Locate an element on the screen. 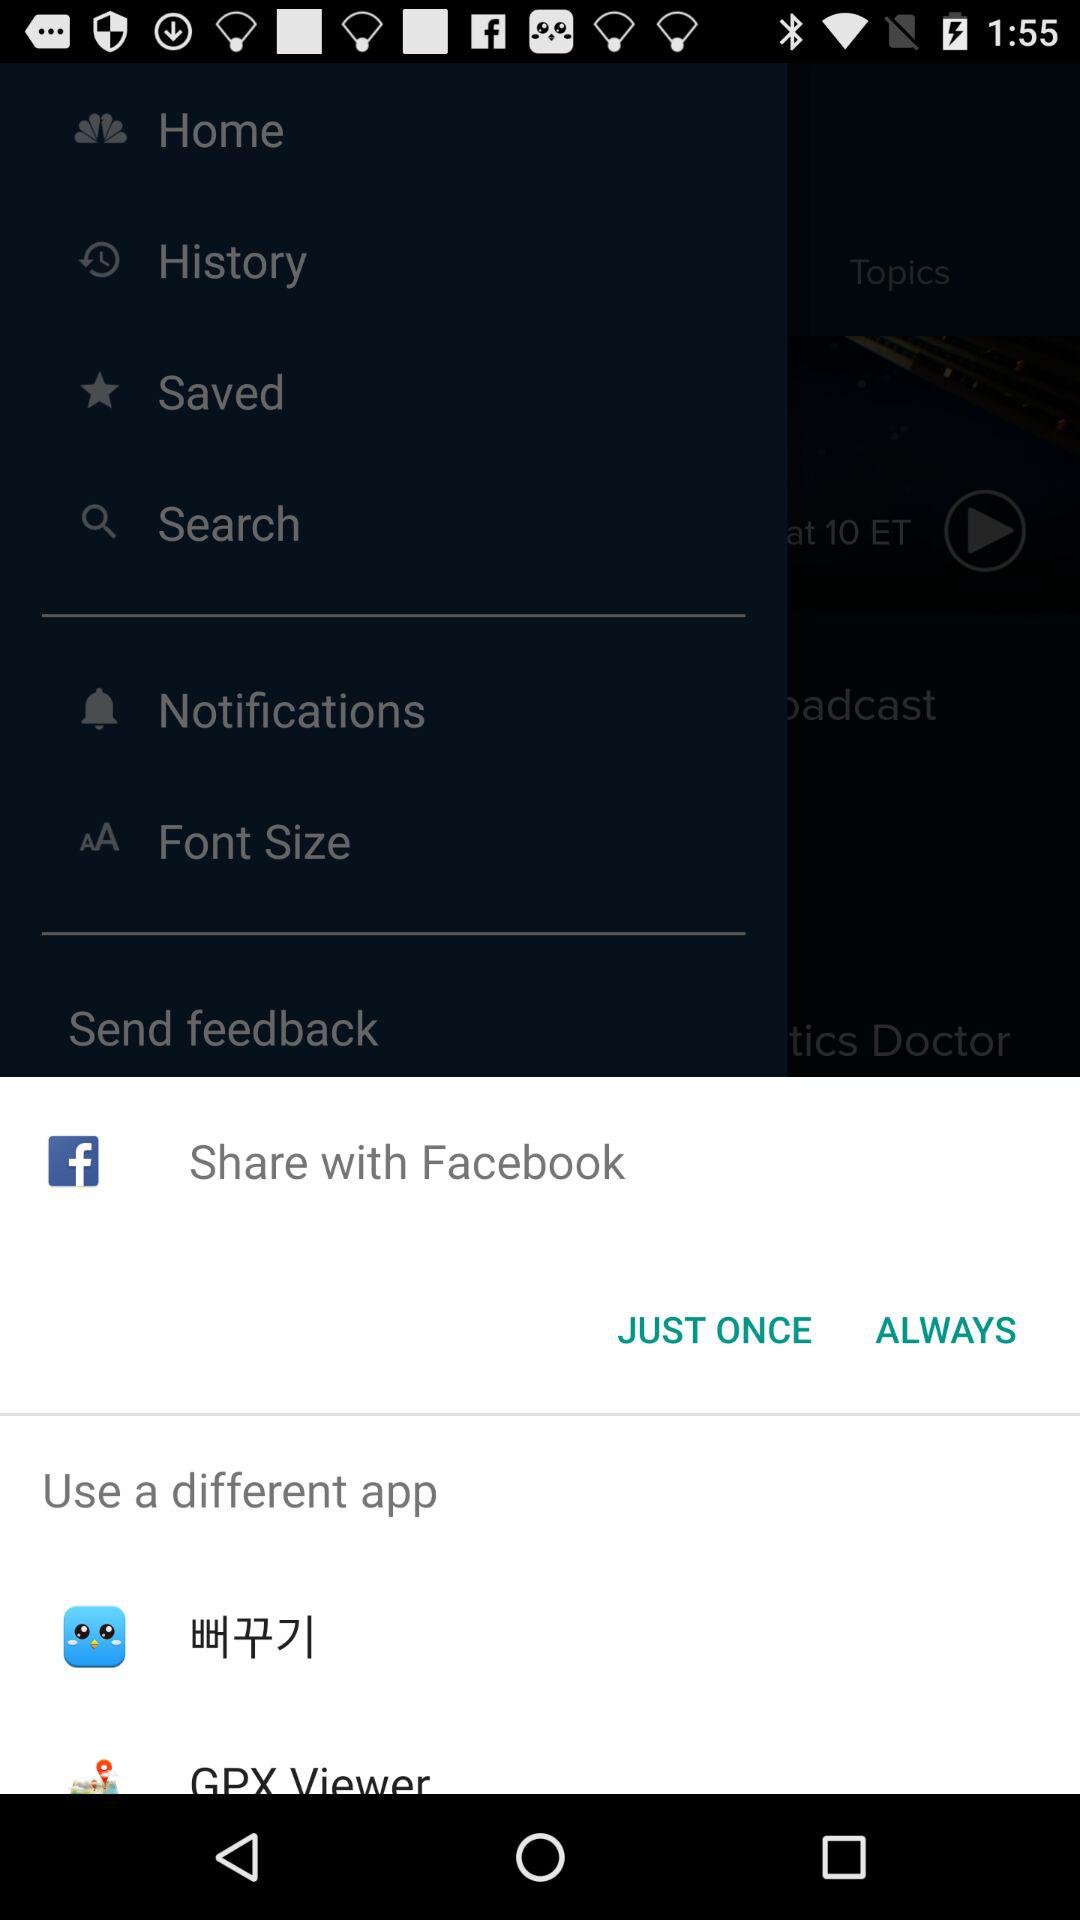 The height and width of the screenshot is (1920, 1080). select item to the right of just once item is located at coordinates (946, 1329).